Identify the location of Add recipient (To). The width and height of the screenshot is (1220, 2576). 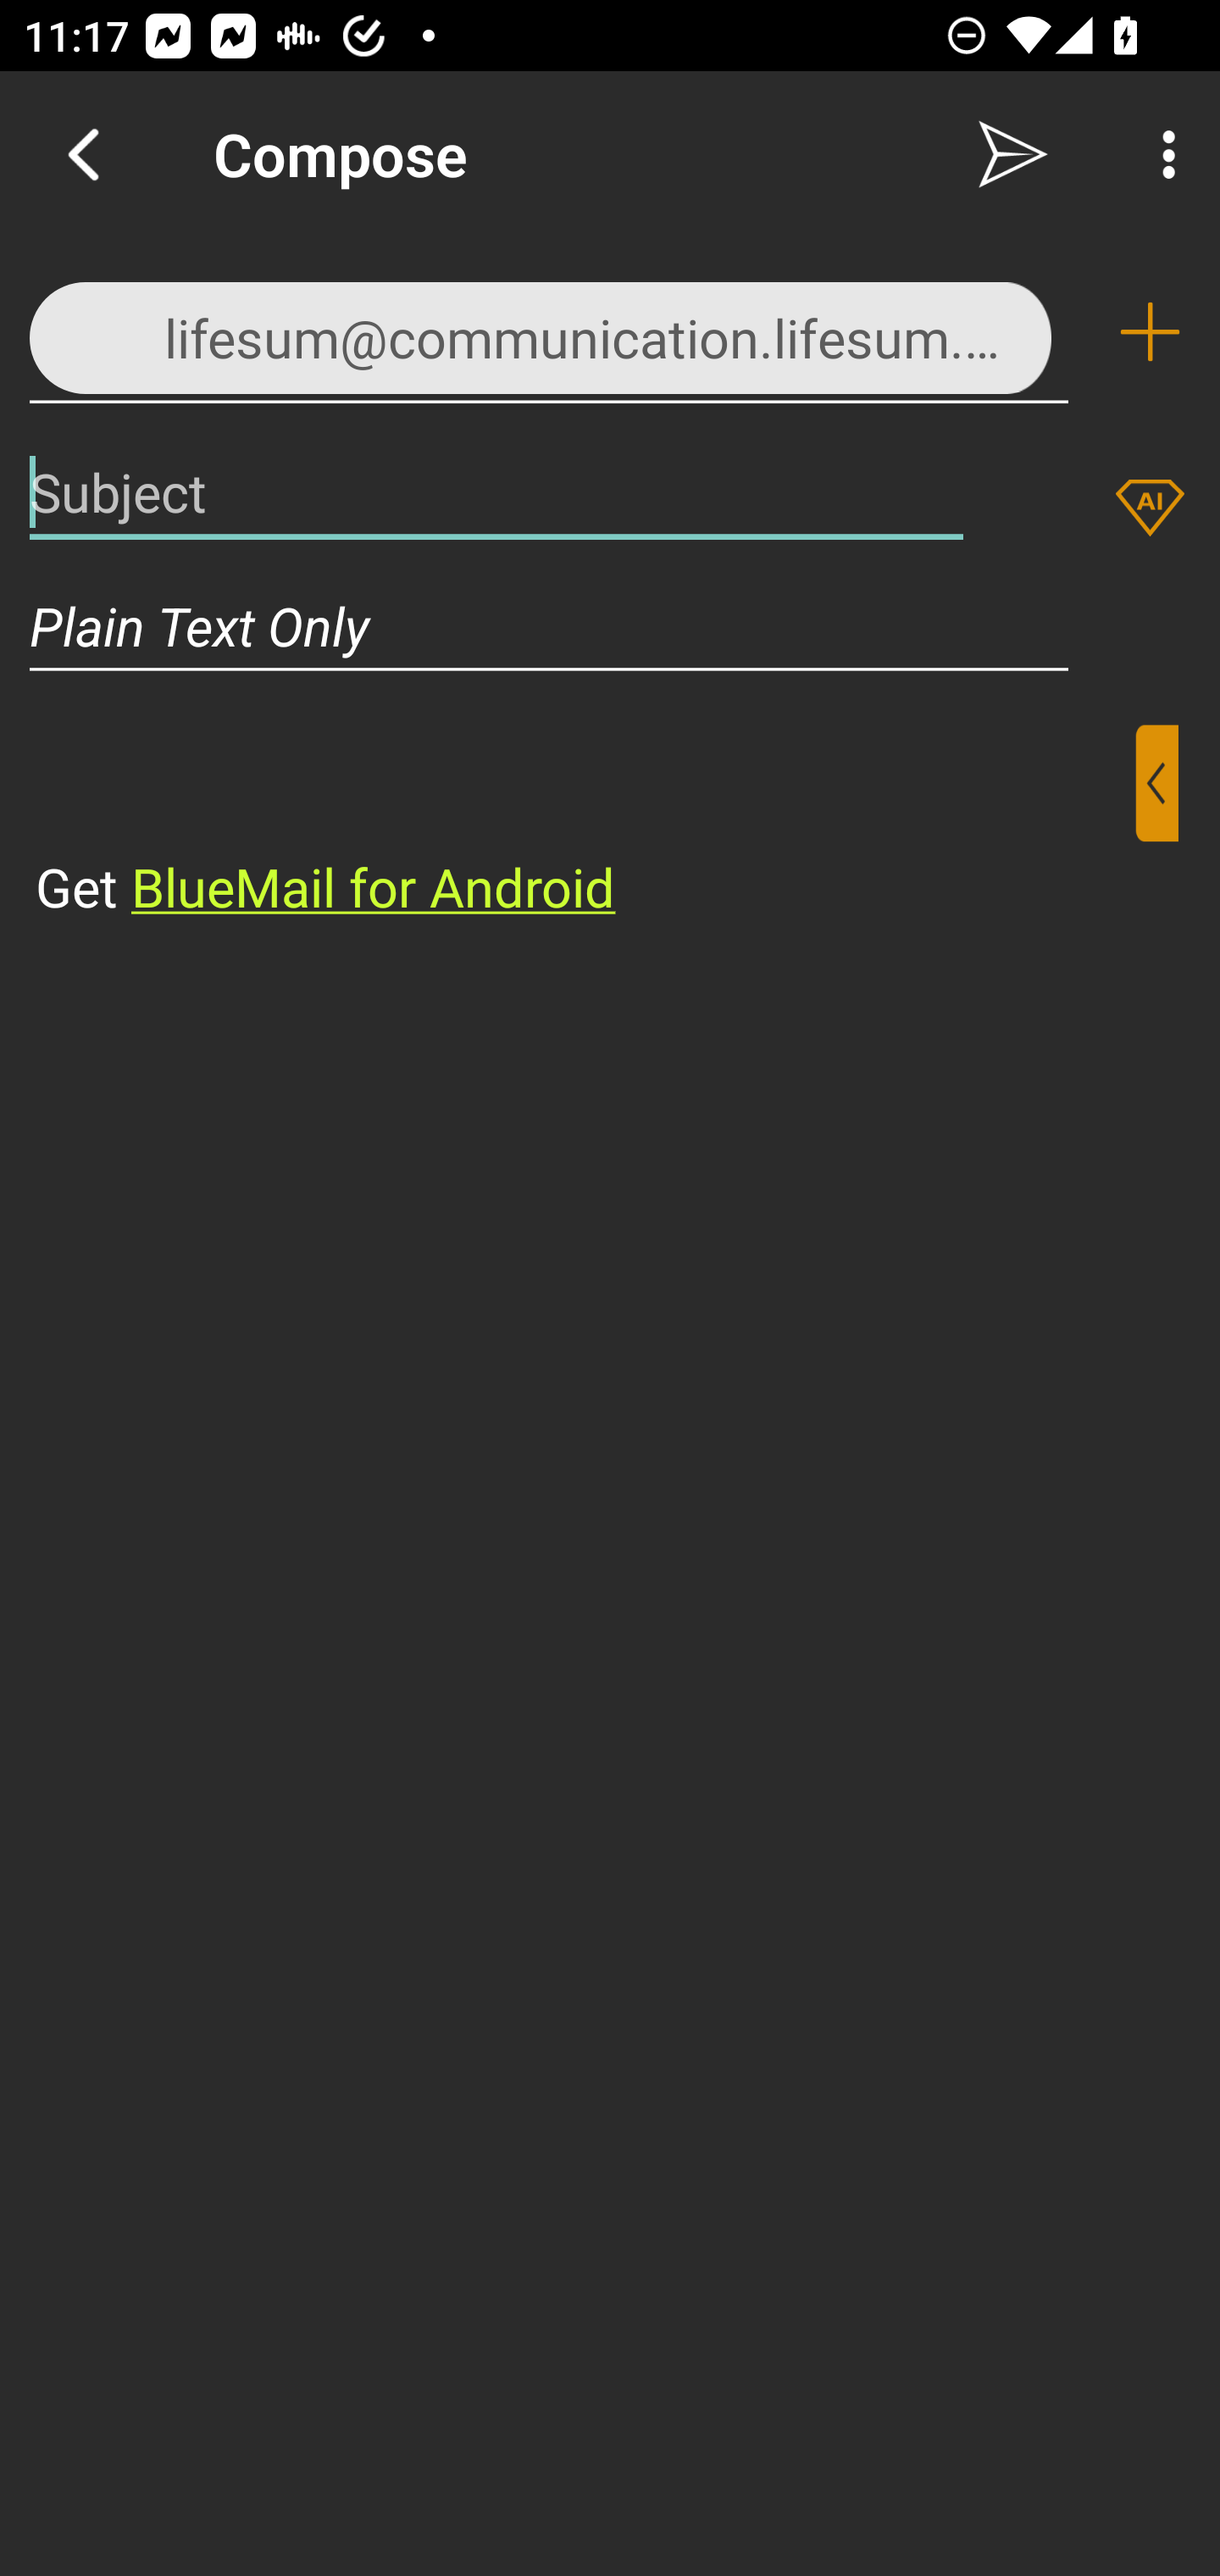
(1150, 332).